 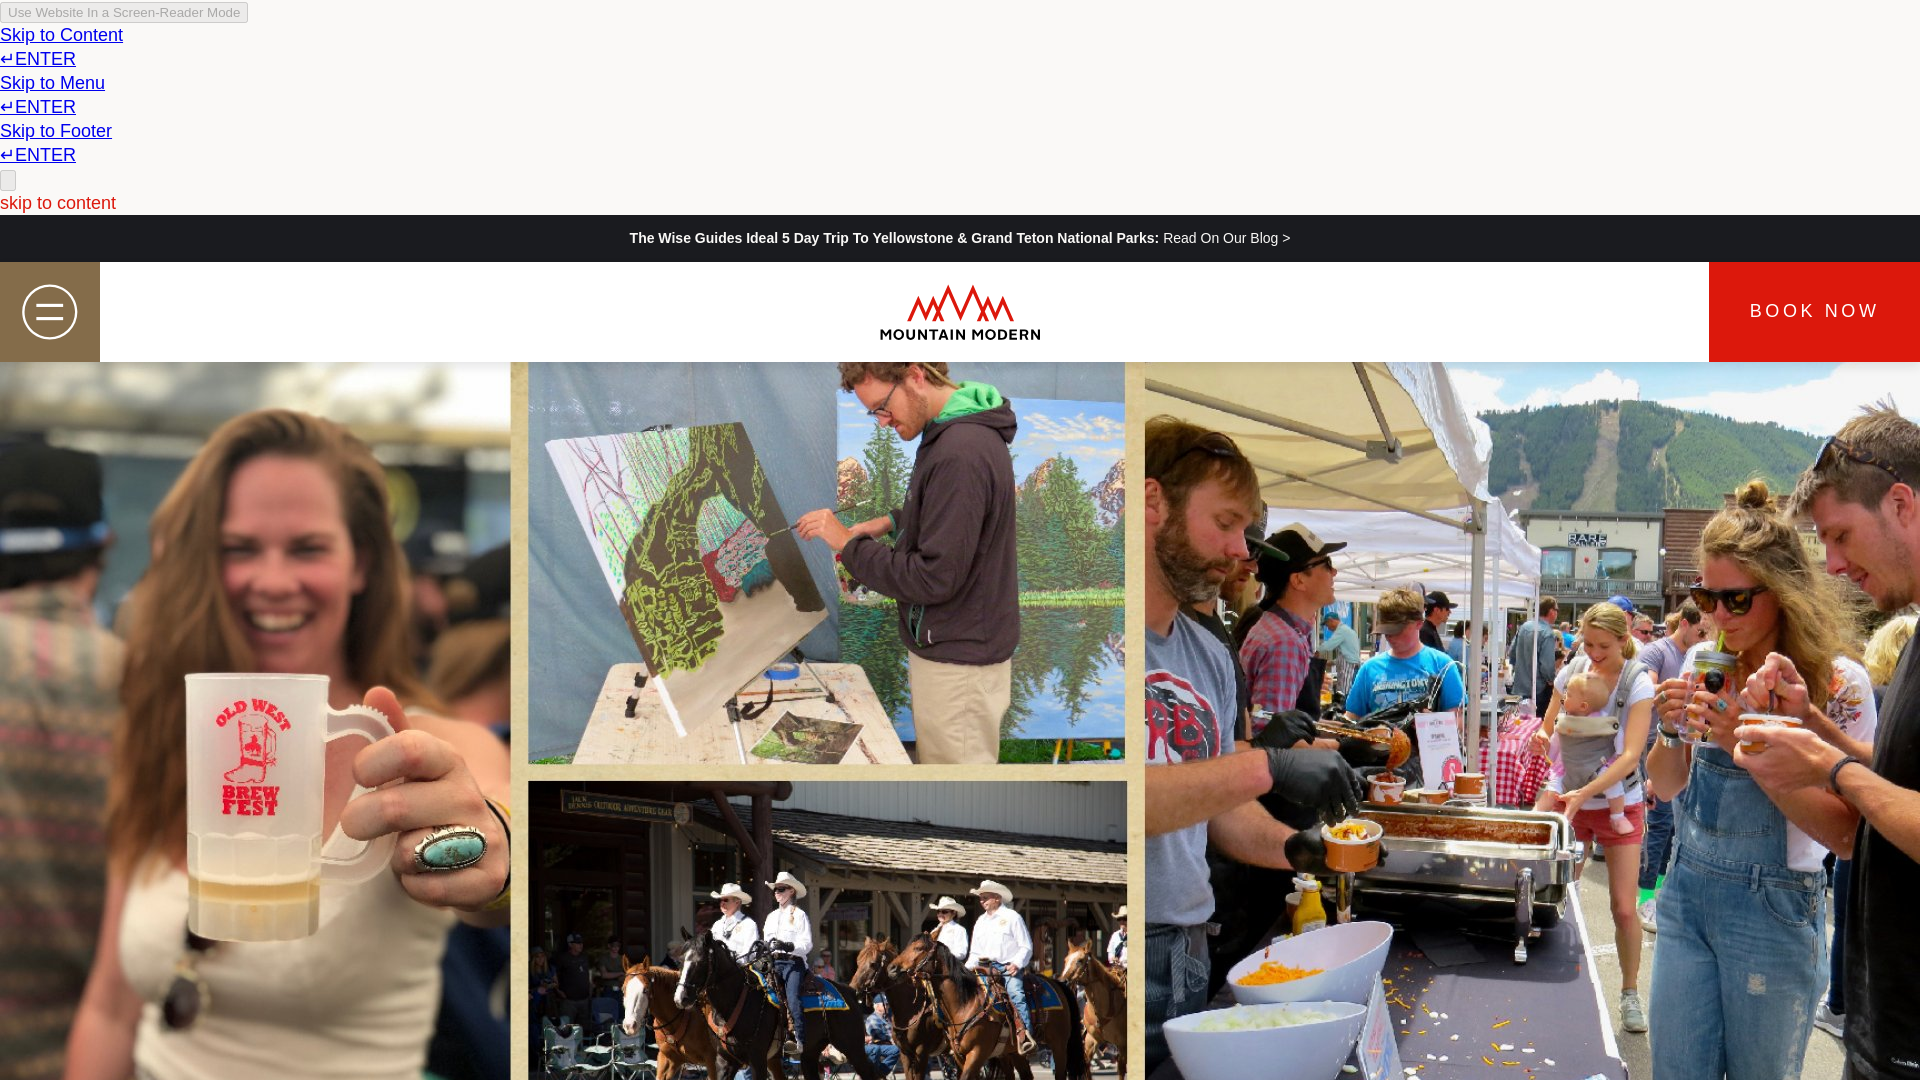 What do you see at coordinates (564, 582) in the screenshot?
I see `Basecamp` at bounding box center [564, 582].